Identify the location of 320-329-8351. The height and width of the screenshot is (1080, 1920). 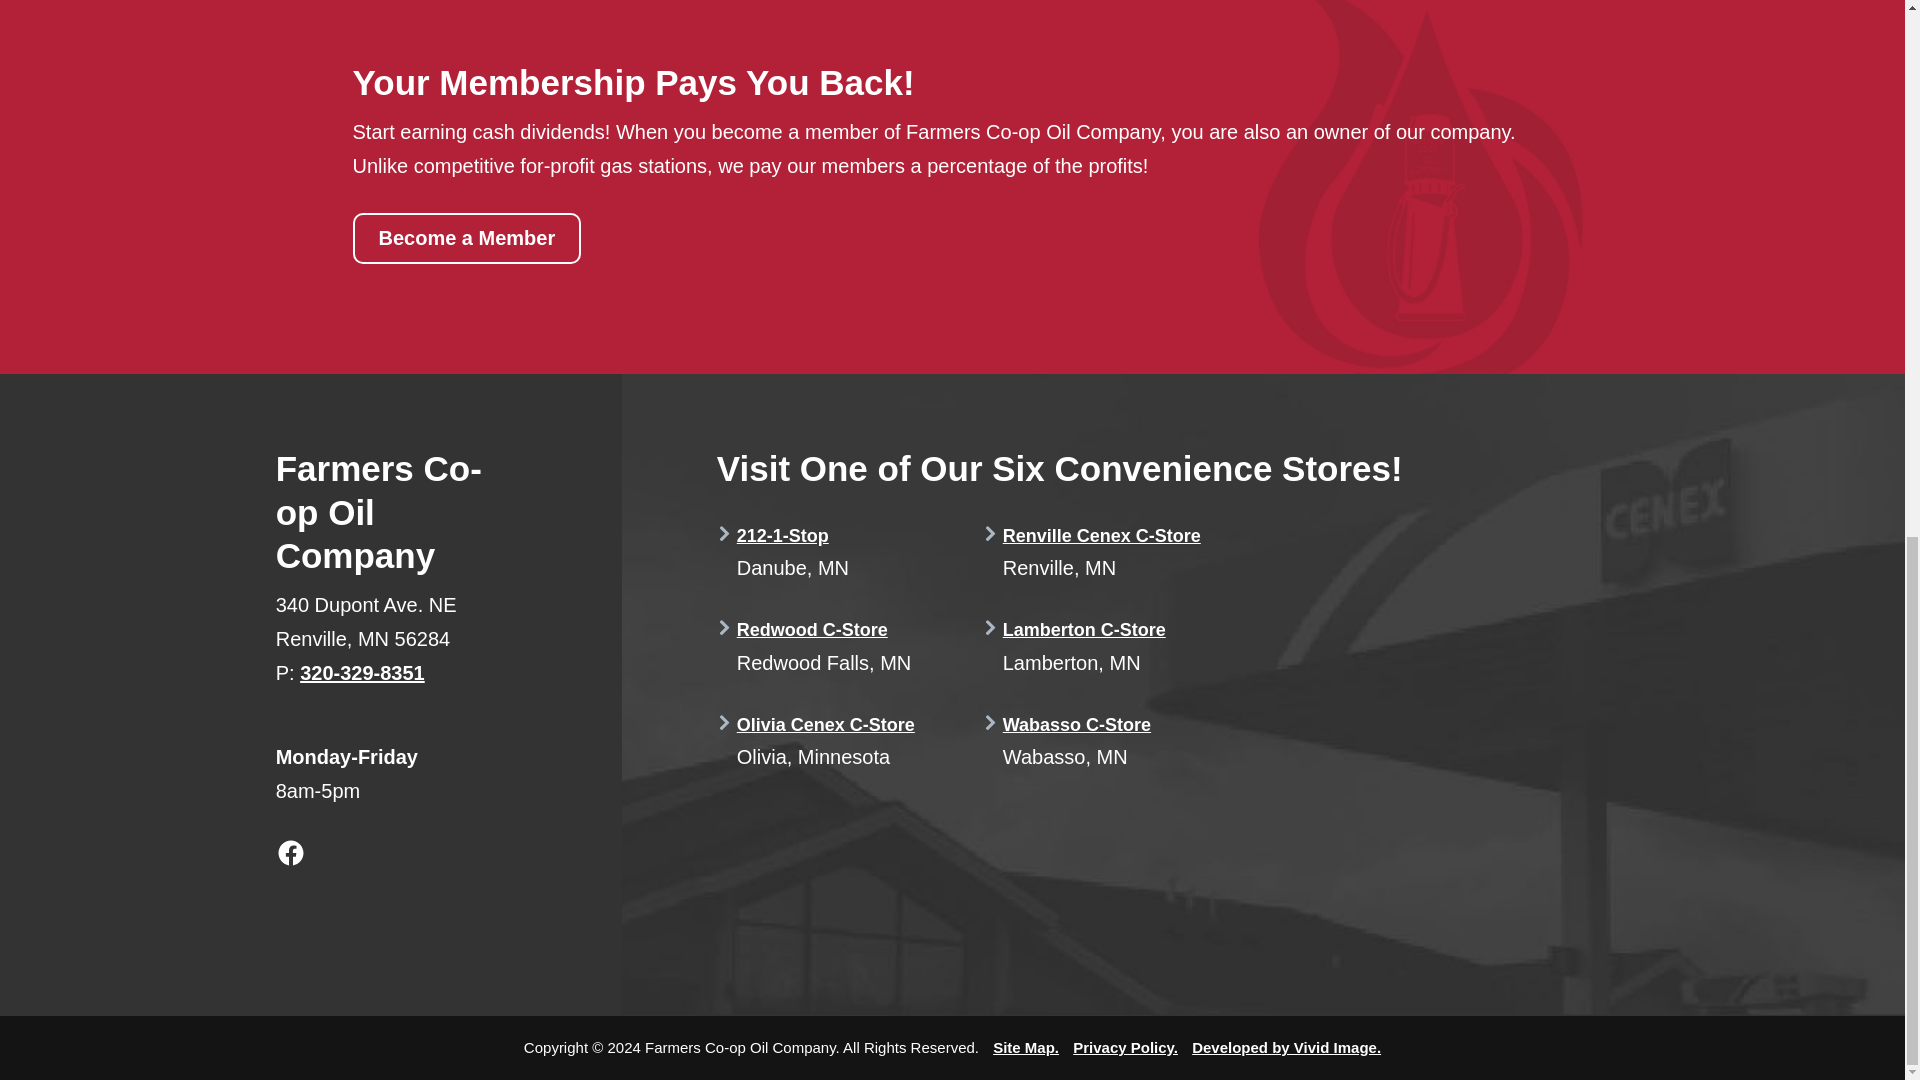
(362, 672).